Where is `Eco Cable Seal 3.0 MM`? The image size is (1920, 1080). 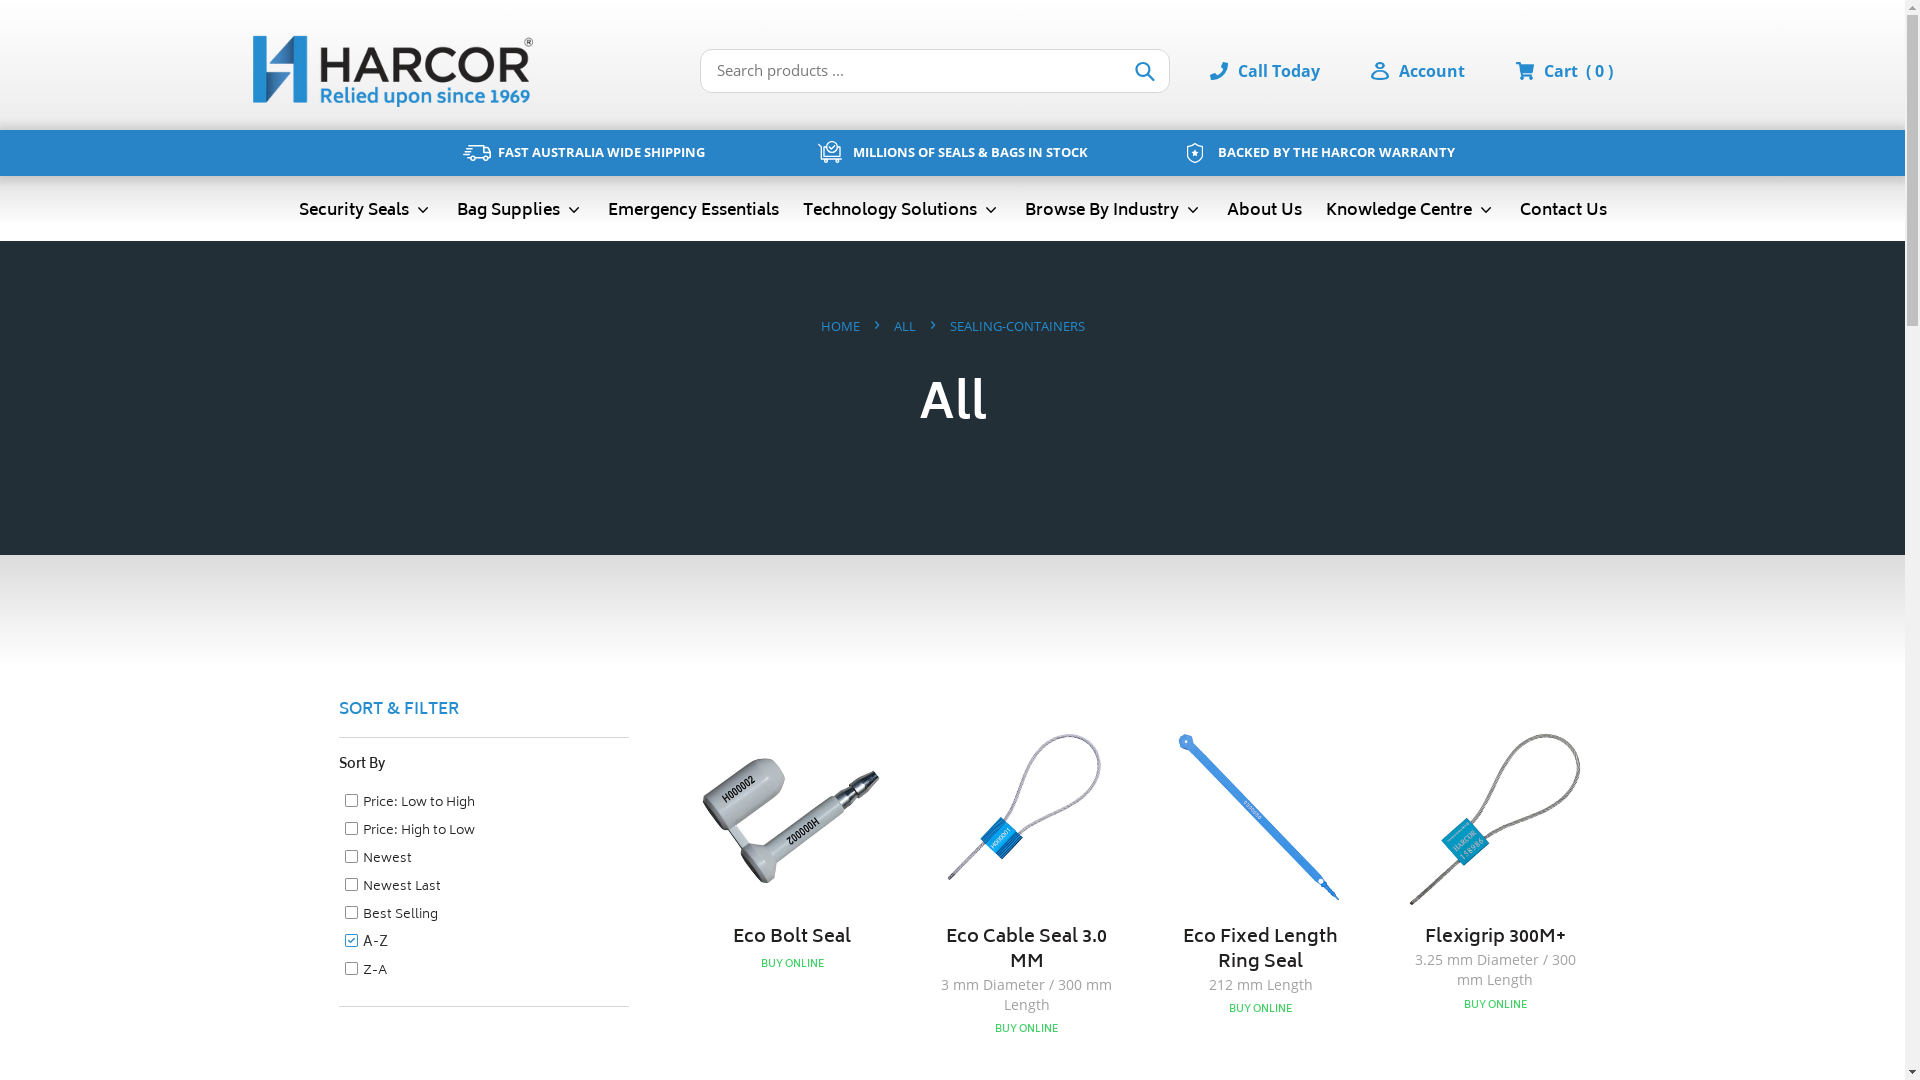
Eco Cable Seal 3.0 MM is located at coordinates (1026, 884).